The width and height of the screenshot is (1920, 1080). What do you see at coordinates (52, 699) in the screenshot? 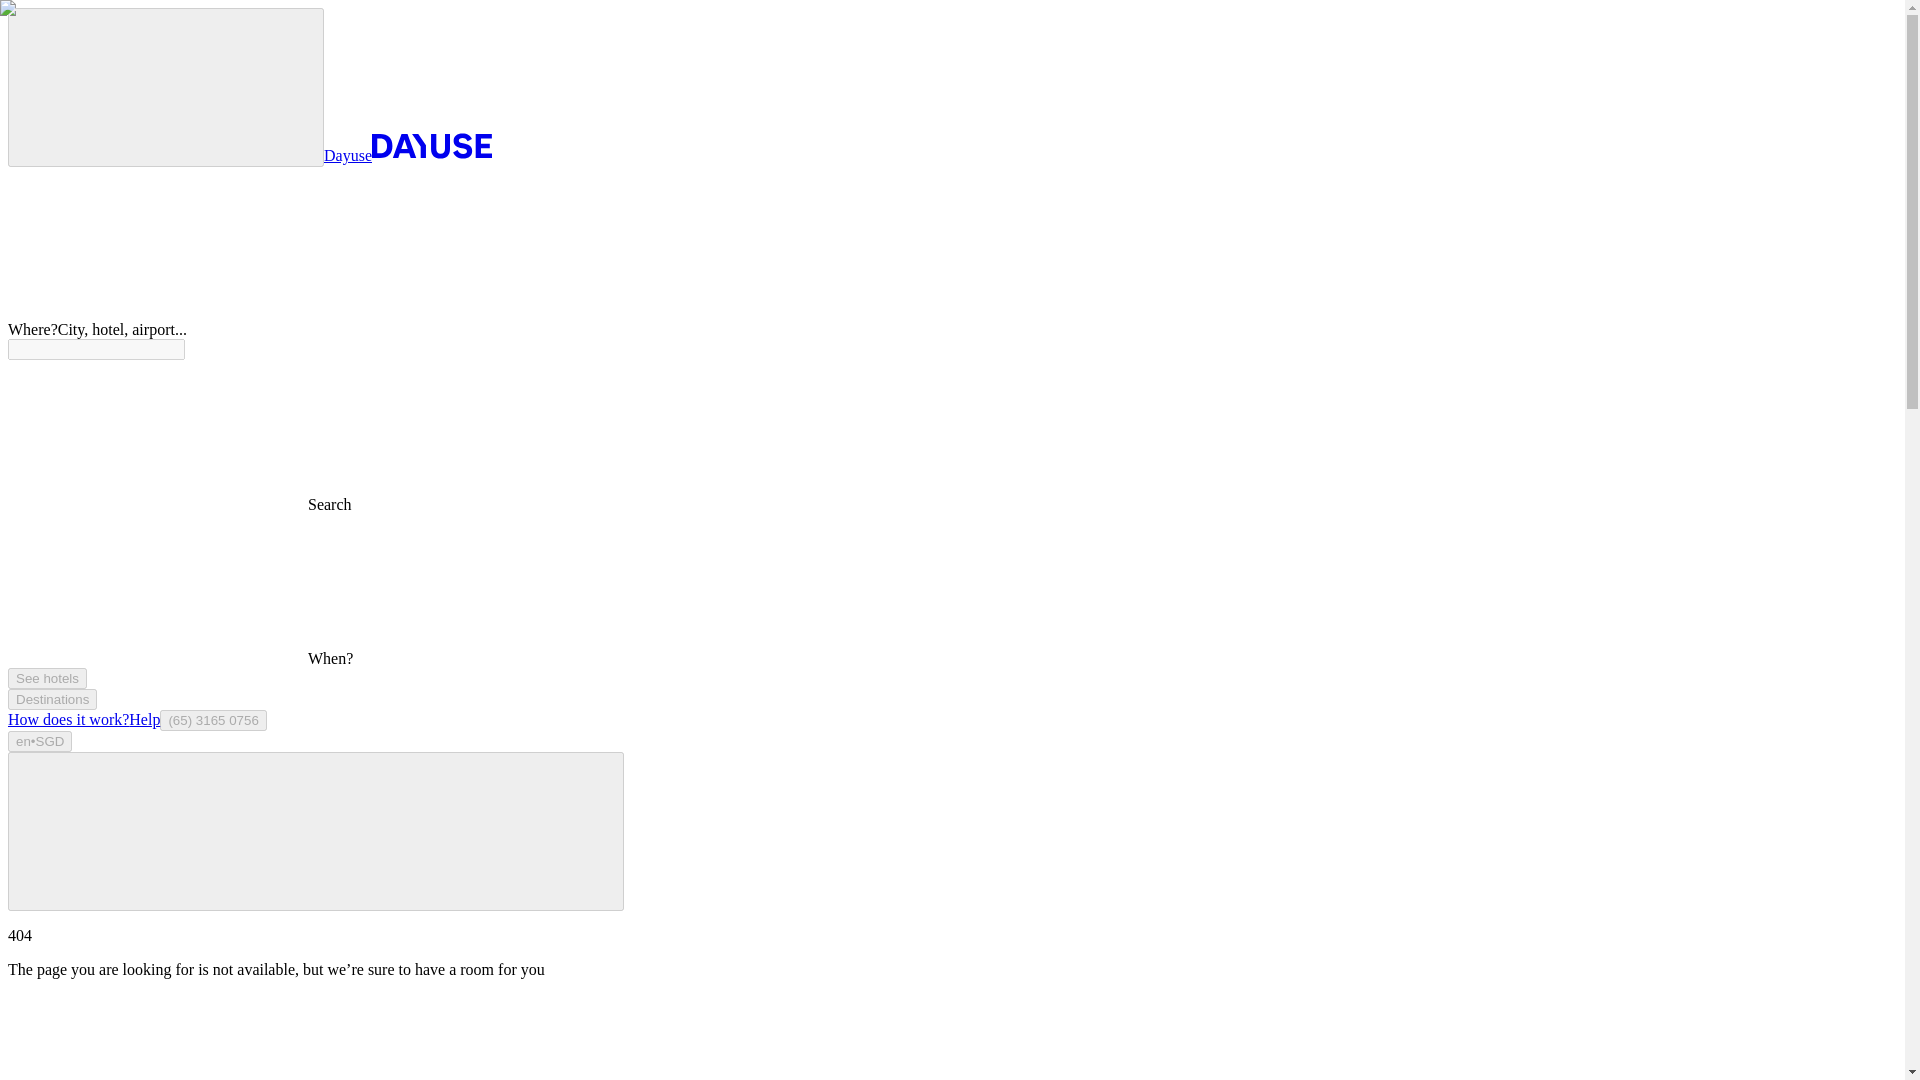
I see `Destinations` at bounding box center [52, 699].